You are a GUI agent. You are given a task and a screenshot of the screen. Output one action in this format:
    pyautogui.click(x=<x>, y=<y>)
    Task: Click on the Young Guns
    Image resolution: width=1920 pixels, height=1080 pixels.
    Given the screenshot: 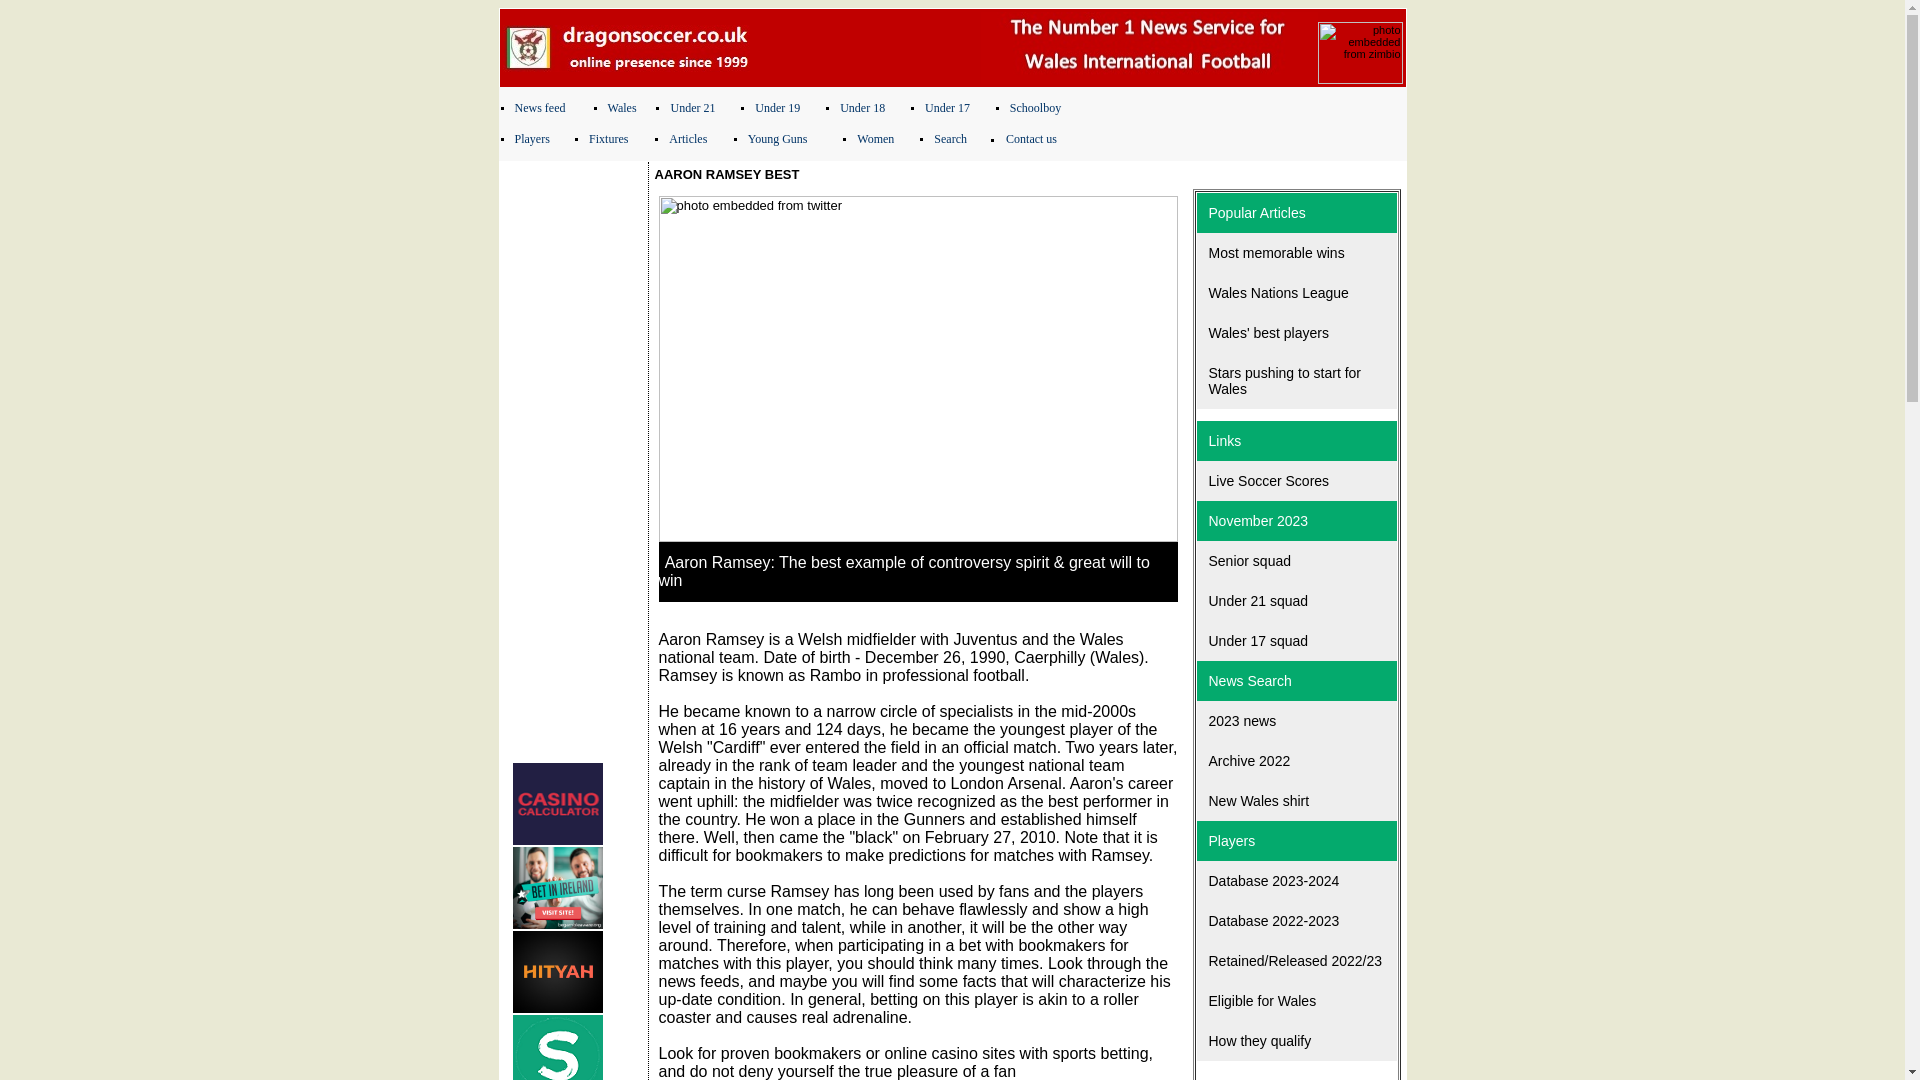 What is the action you would take?
    pyautogui.click(x=778, y=138)
    